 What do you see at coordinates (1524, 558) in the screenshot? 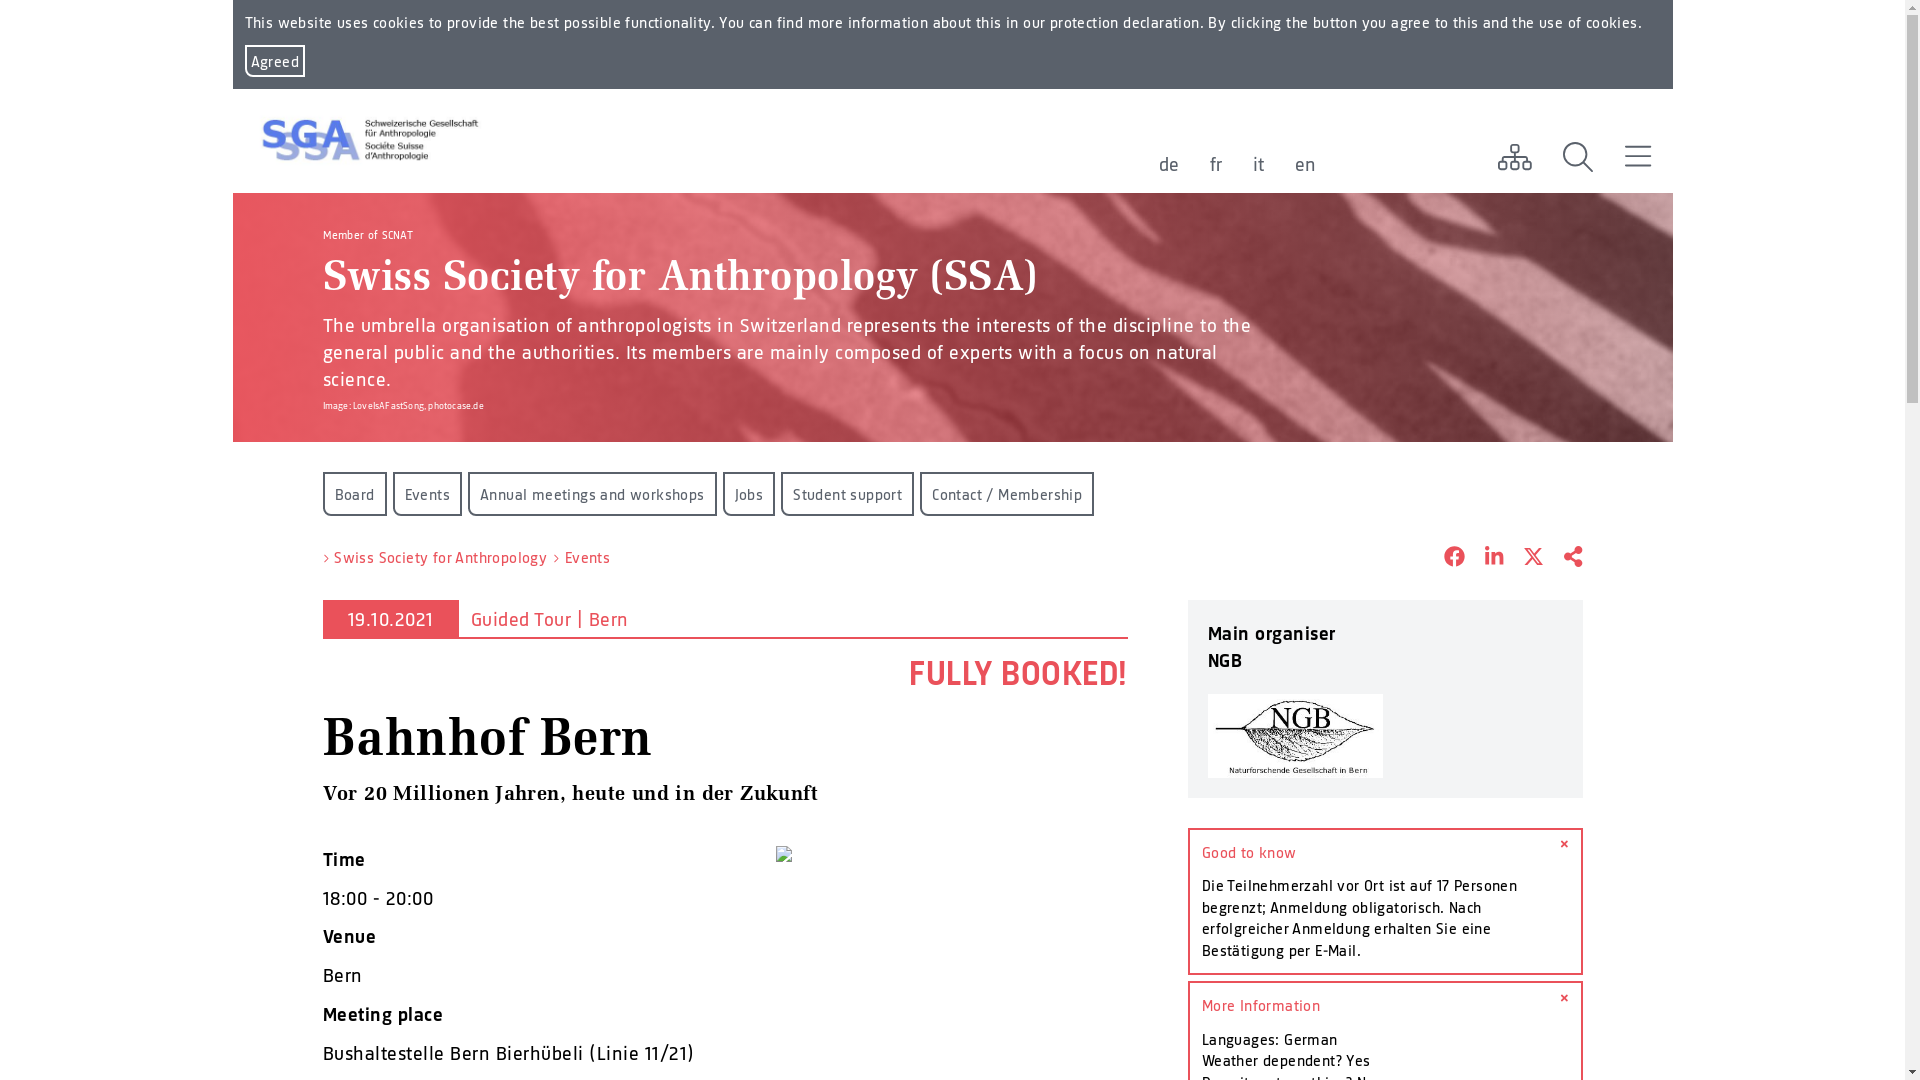
I see `Share on X` at bounding box center [1524, 558].